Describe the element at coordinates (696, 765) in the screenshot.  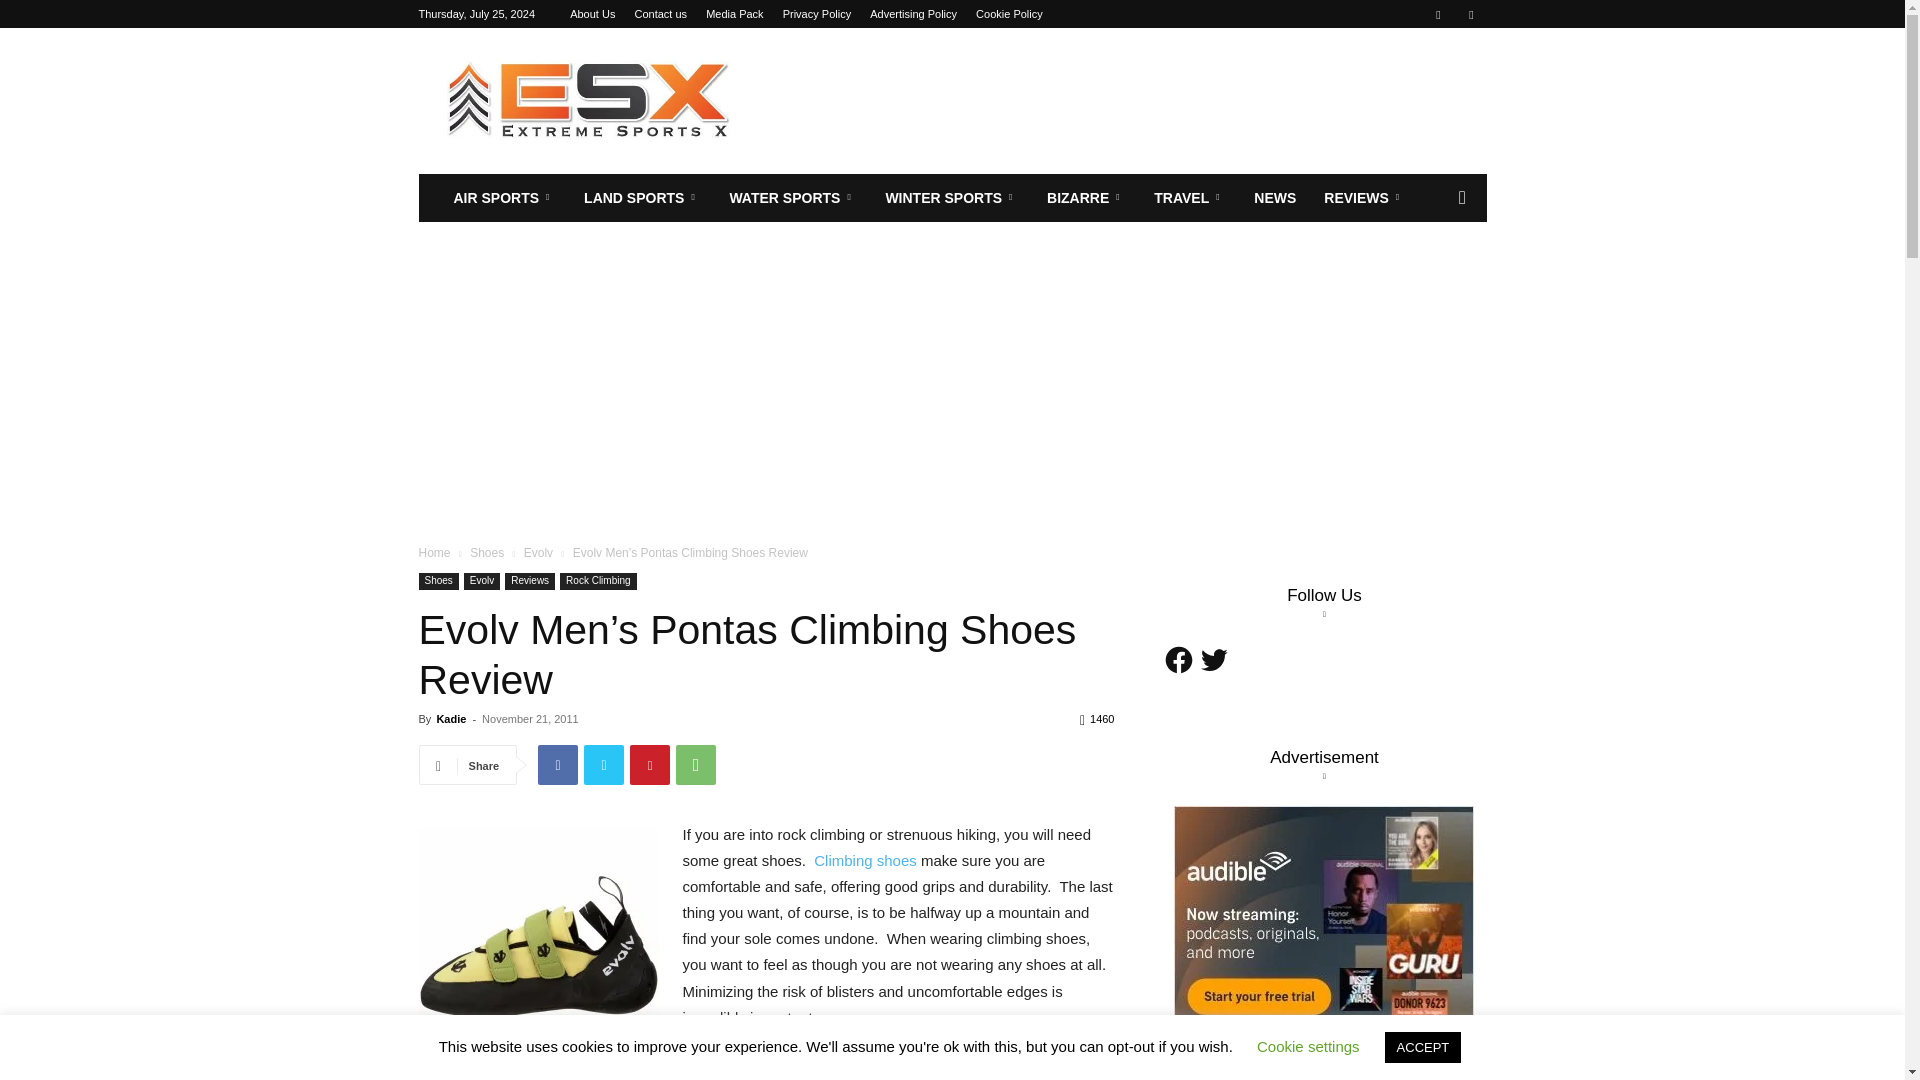
I see `WhatsApp` at that location.